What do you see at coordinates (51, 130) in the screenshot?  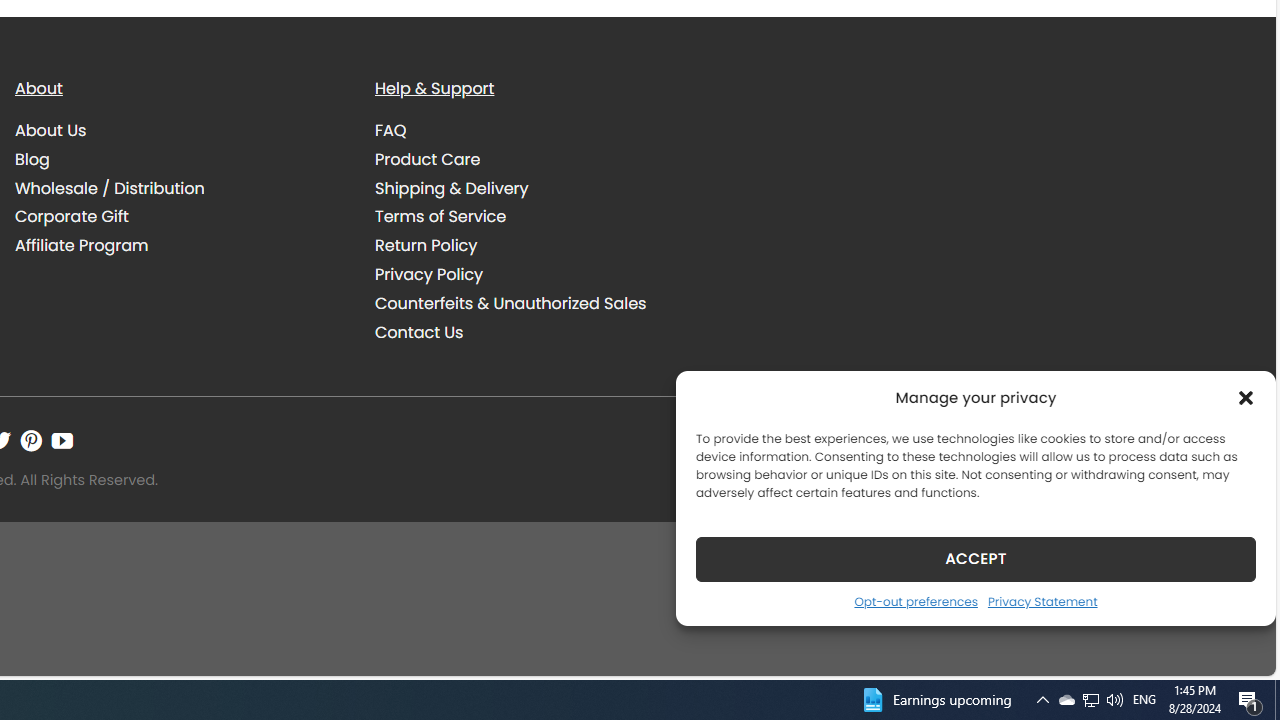 I see `About Us` at bounding box center [51, 130].